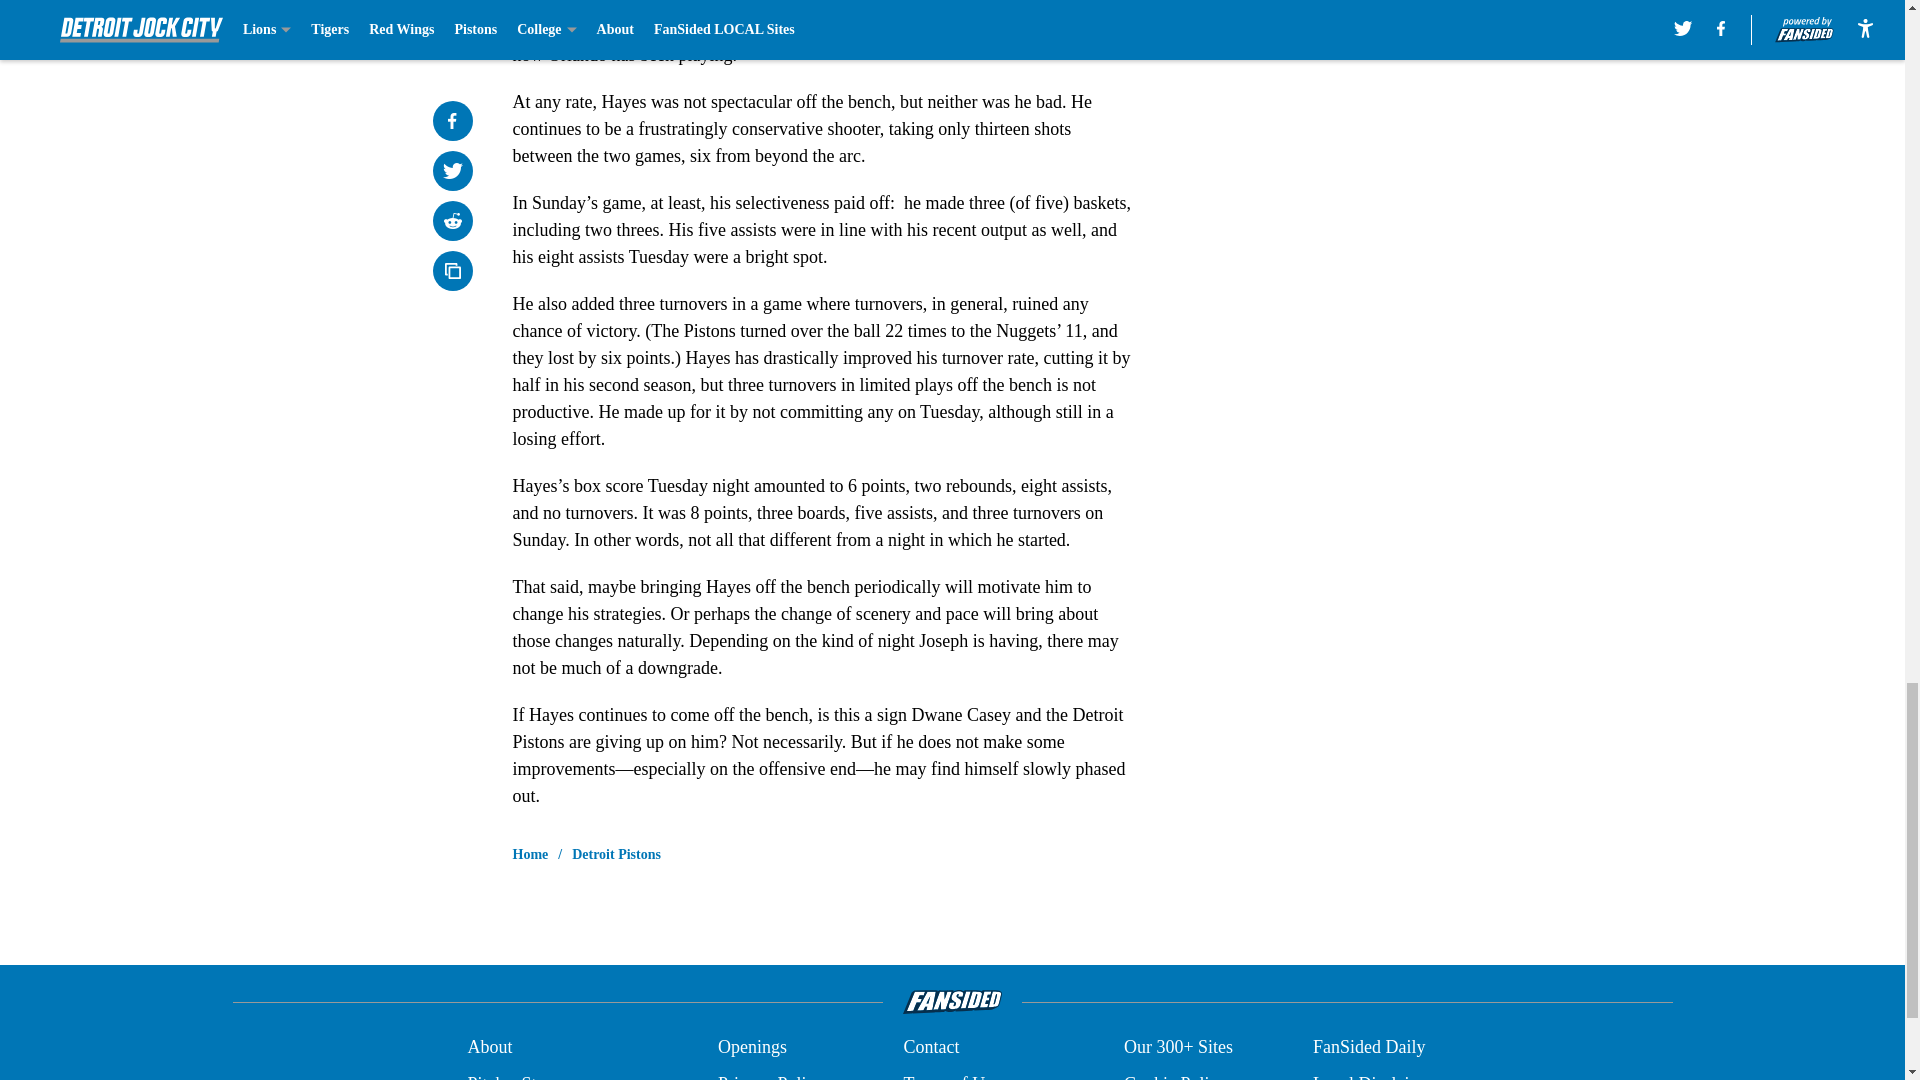  Describe the element at coordinates (616, 854) in the screenshot. I see `Detroit Pistons` at that location.